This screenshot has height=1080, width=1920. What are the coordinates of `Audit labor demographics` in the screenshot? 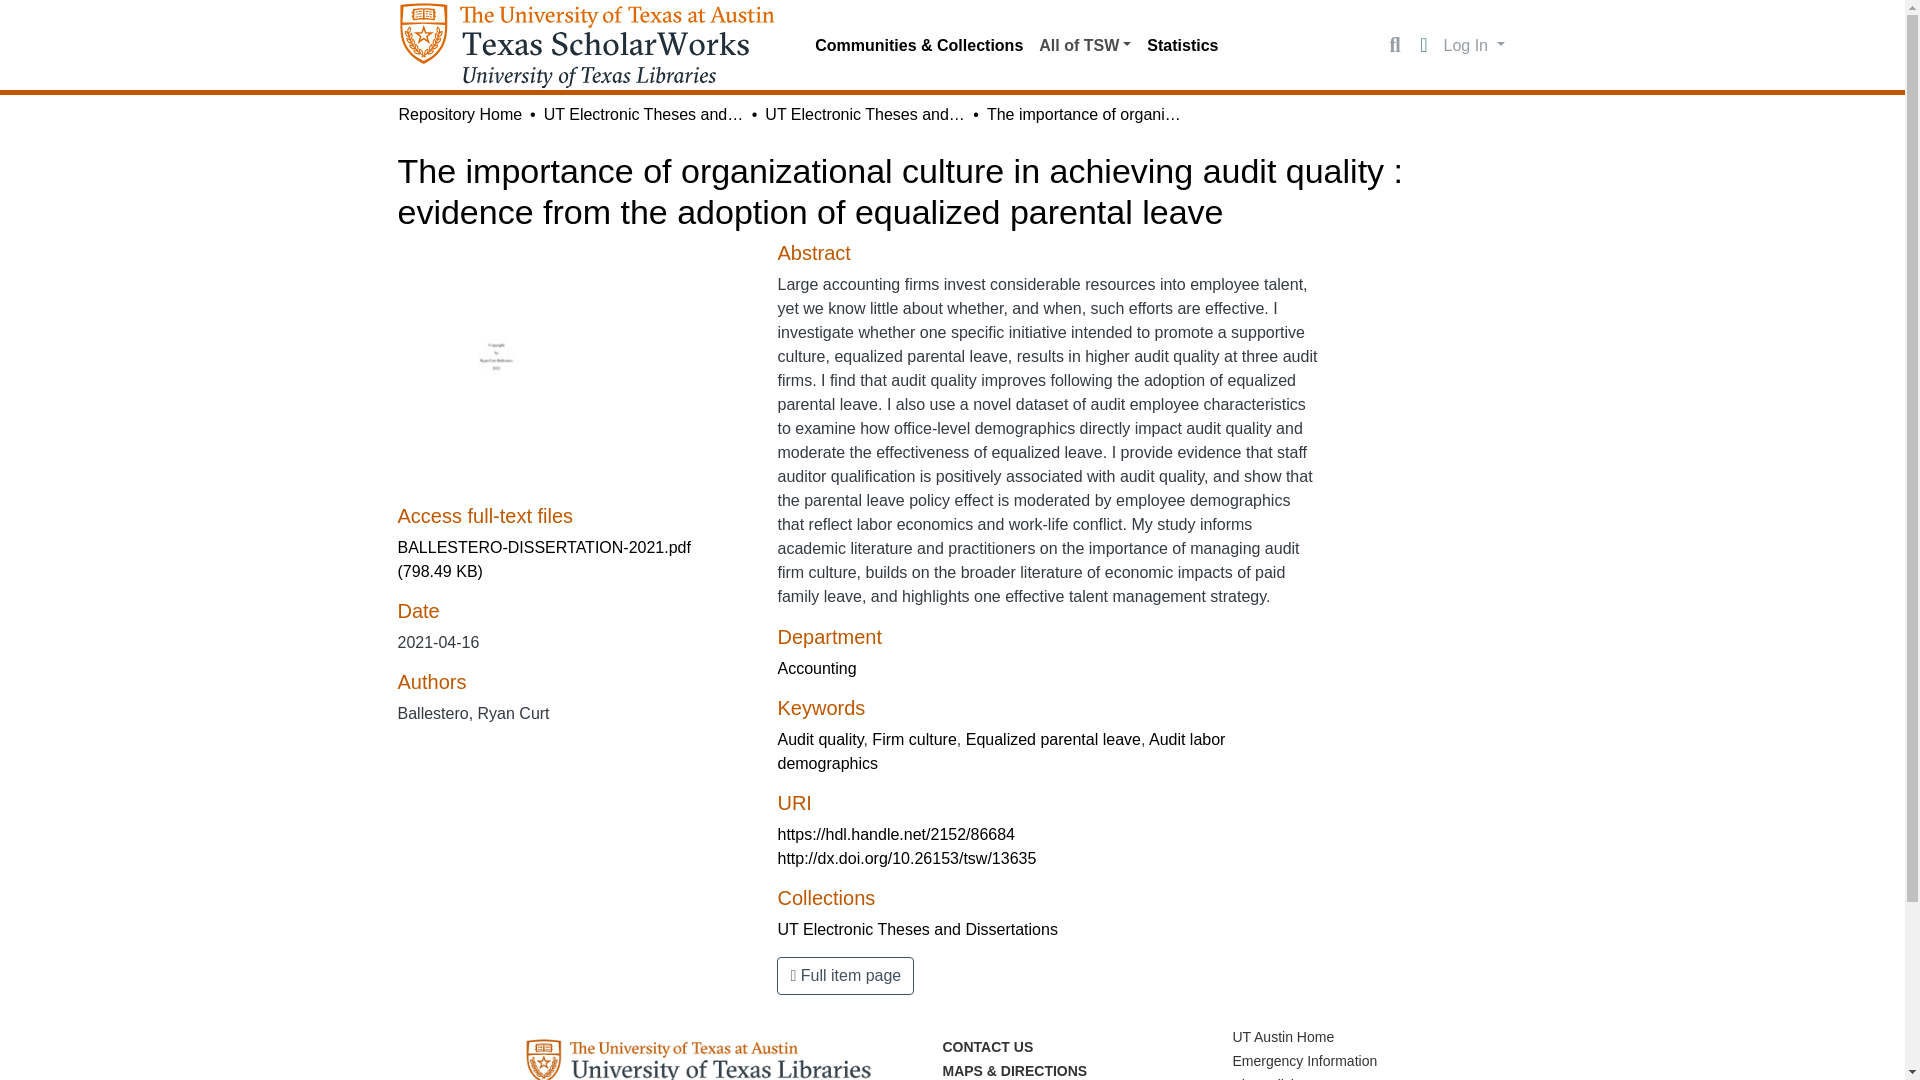 It's located at (1000, 752).